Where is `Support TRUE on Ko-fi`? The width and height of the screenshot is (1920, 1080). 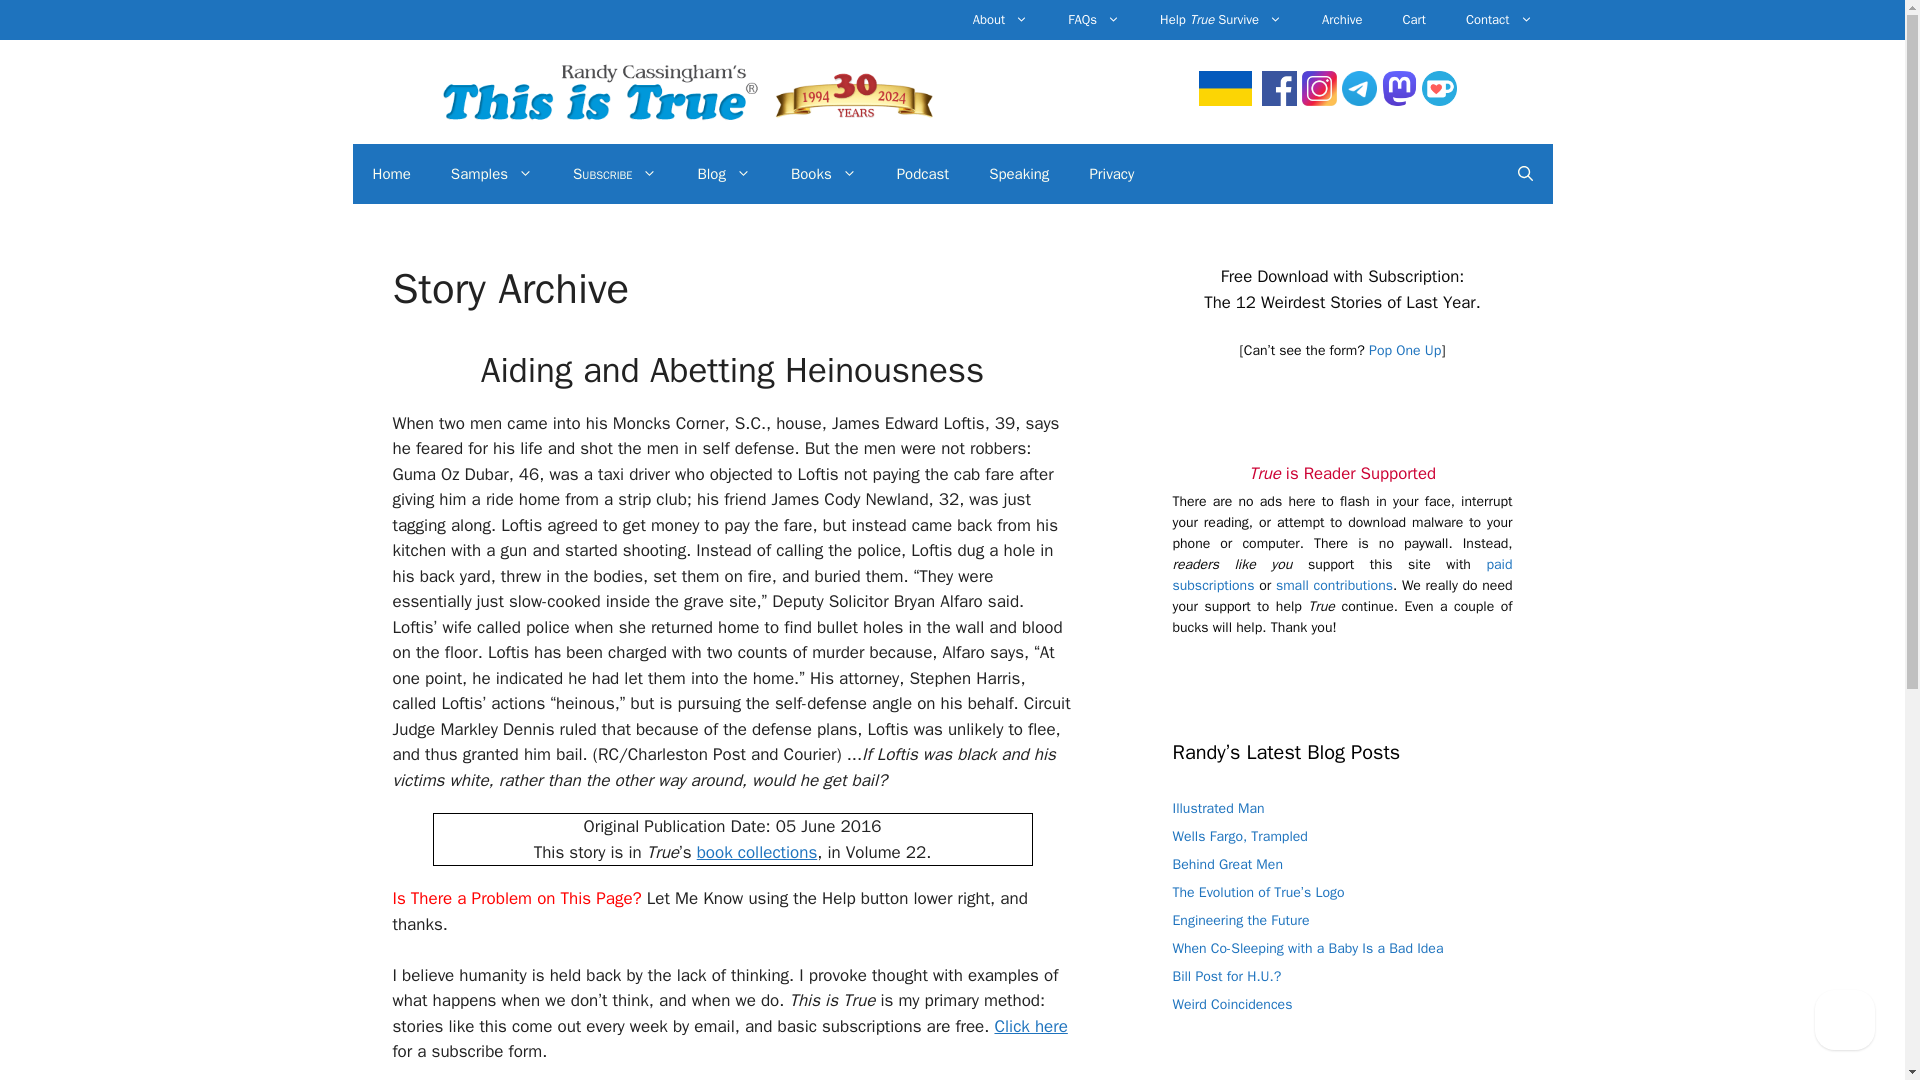
Support TRUE on Ko-fi is located at coordinates (1334, 585).